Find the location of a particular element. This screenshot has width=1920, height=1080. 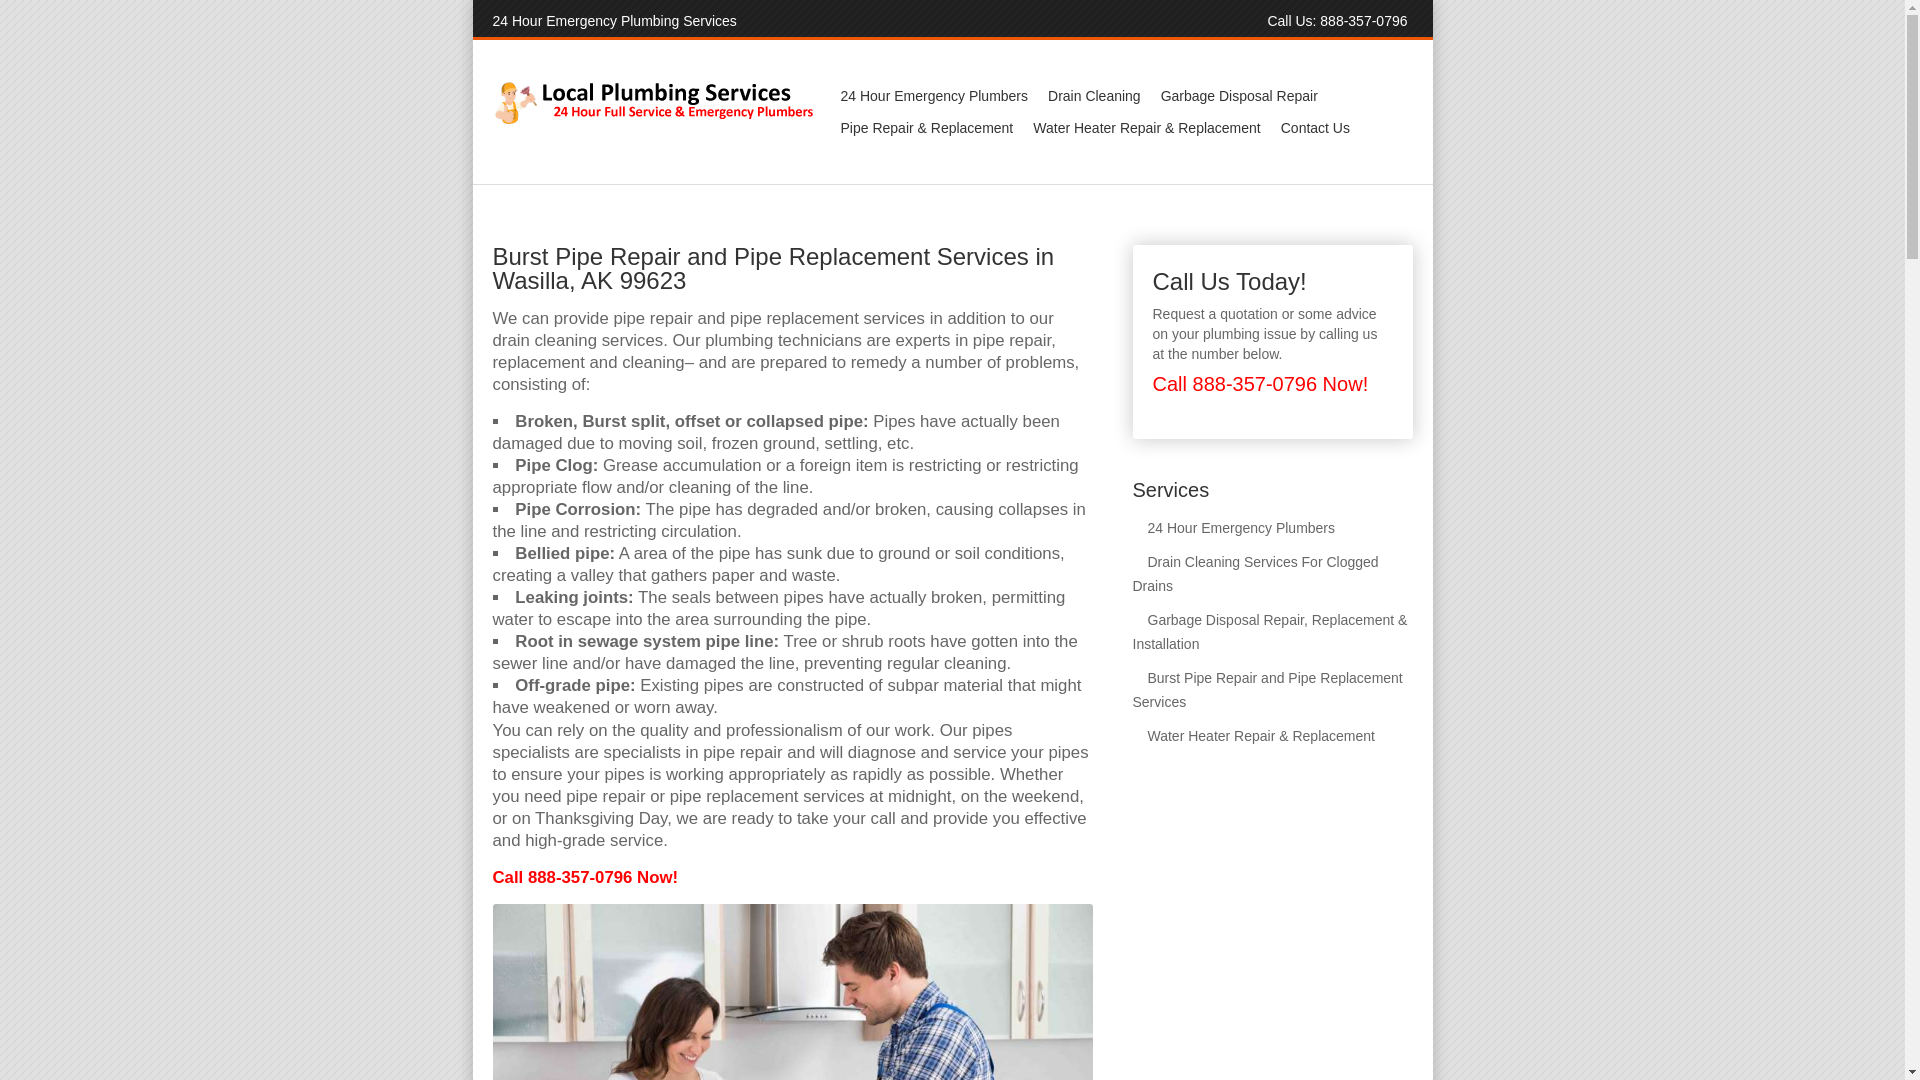

Call 888-357-0796 Now! is located at coordinates (584, 877).